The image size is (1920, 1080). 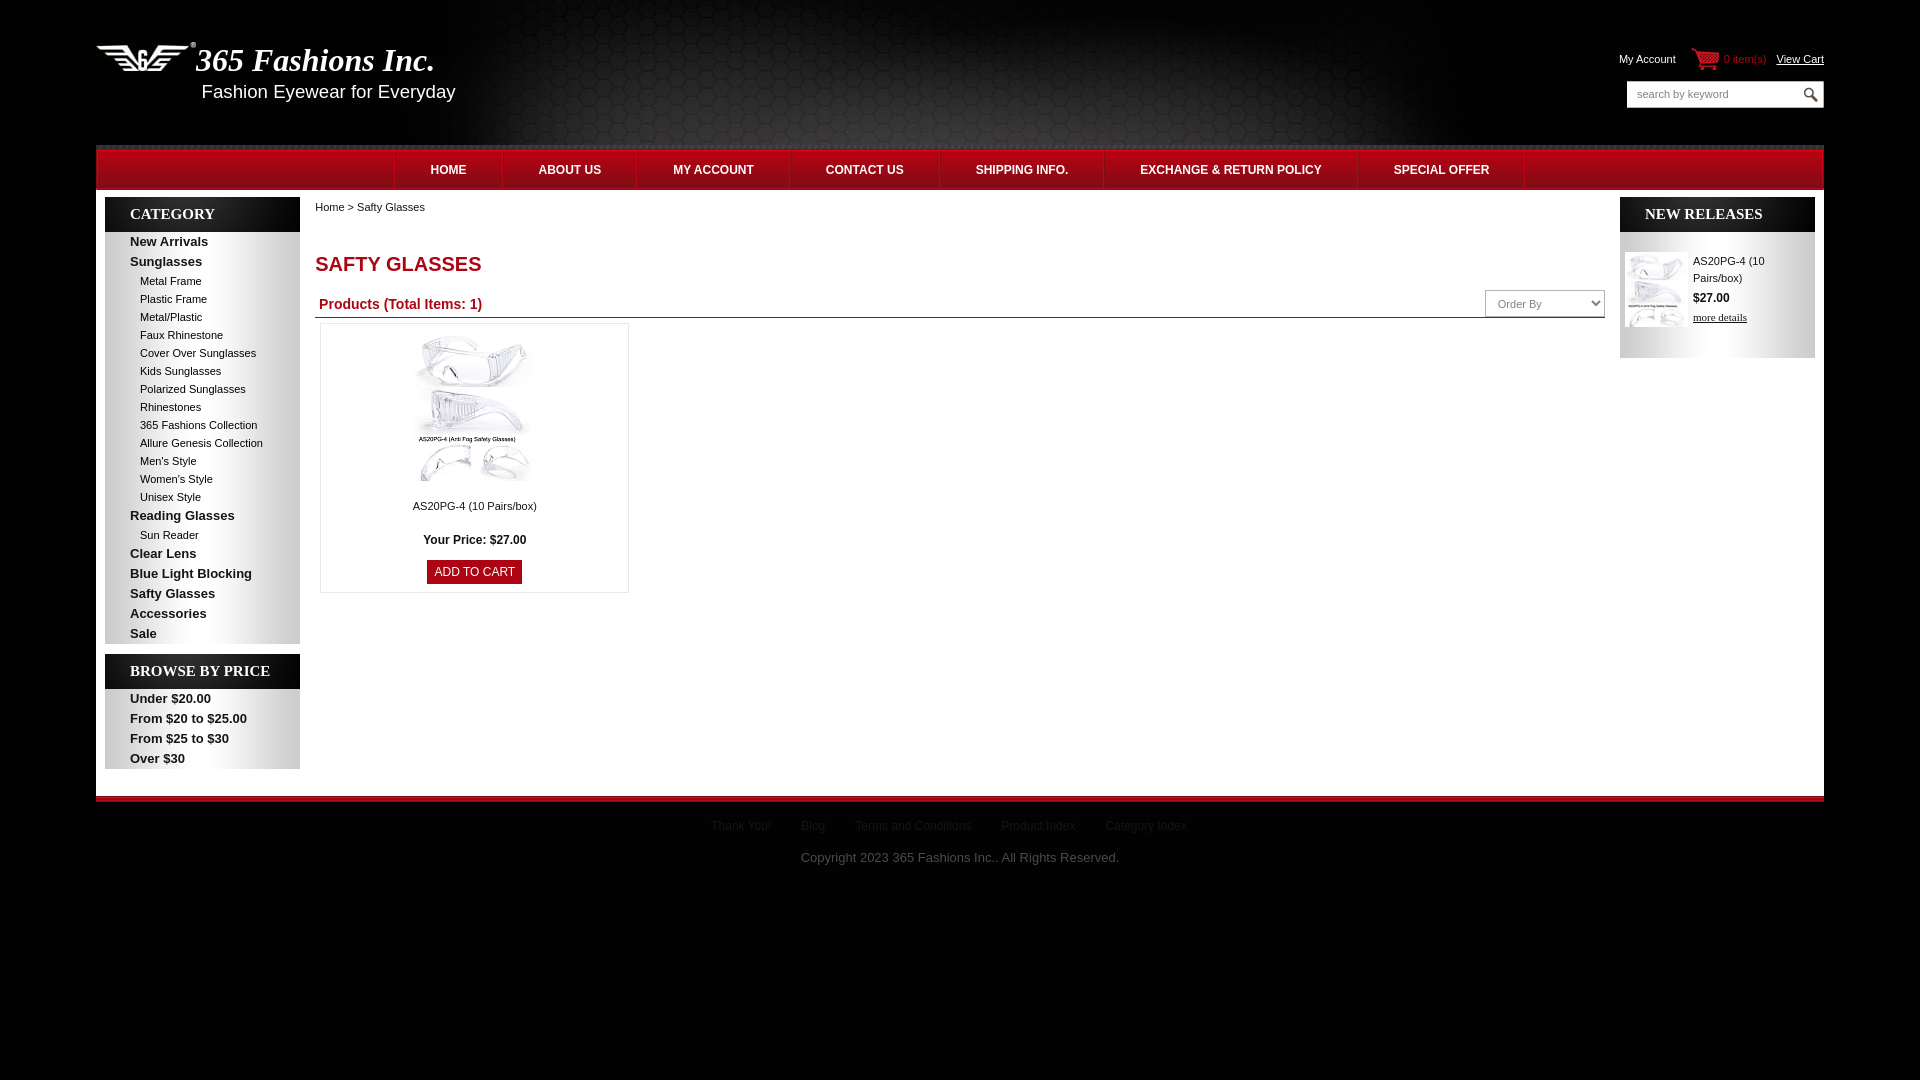 What do you see at coordinates (164, 335) in the screenshot?
I see `Faux Rhinestone` at bounding box center [164, 335].